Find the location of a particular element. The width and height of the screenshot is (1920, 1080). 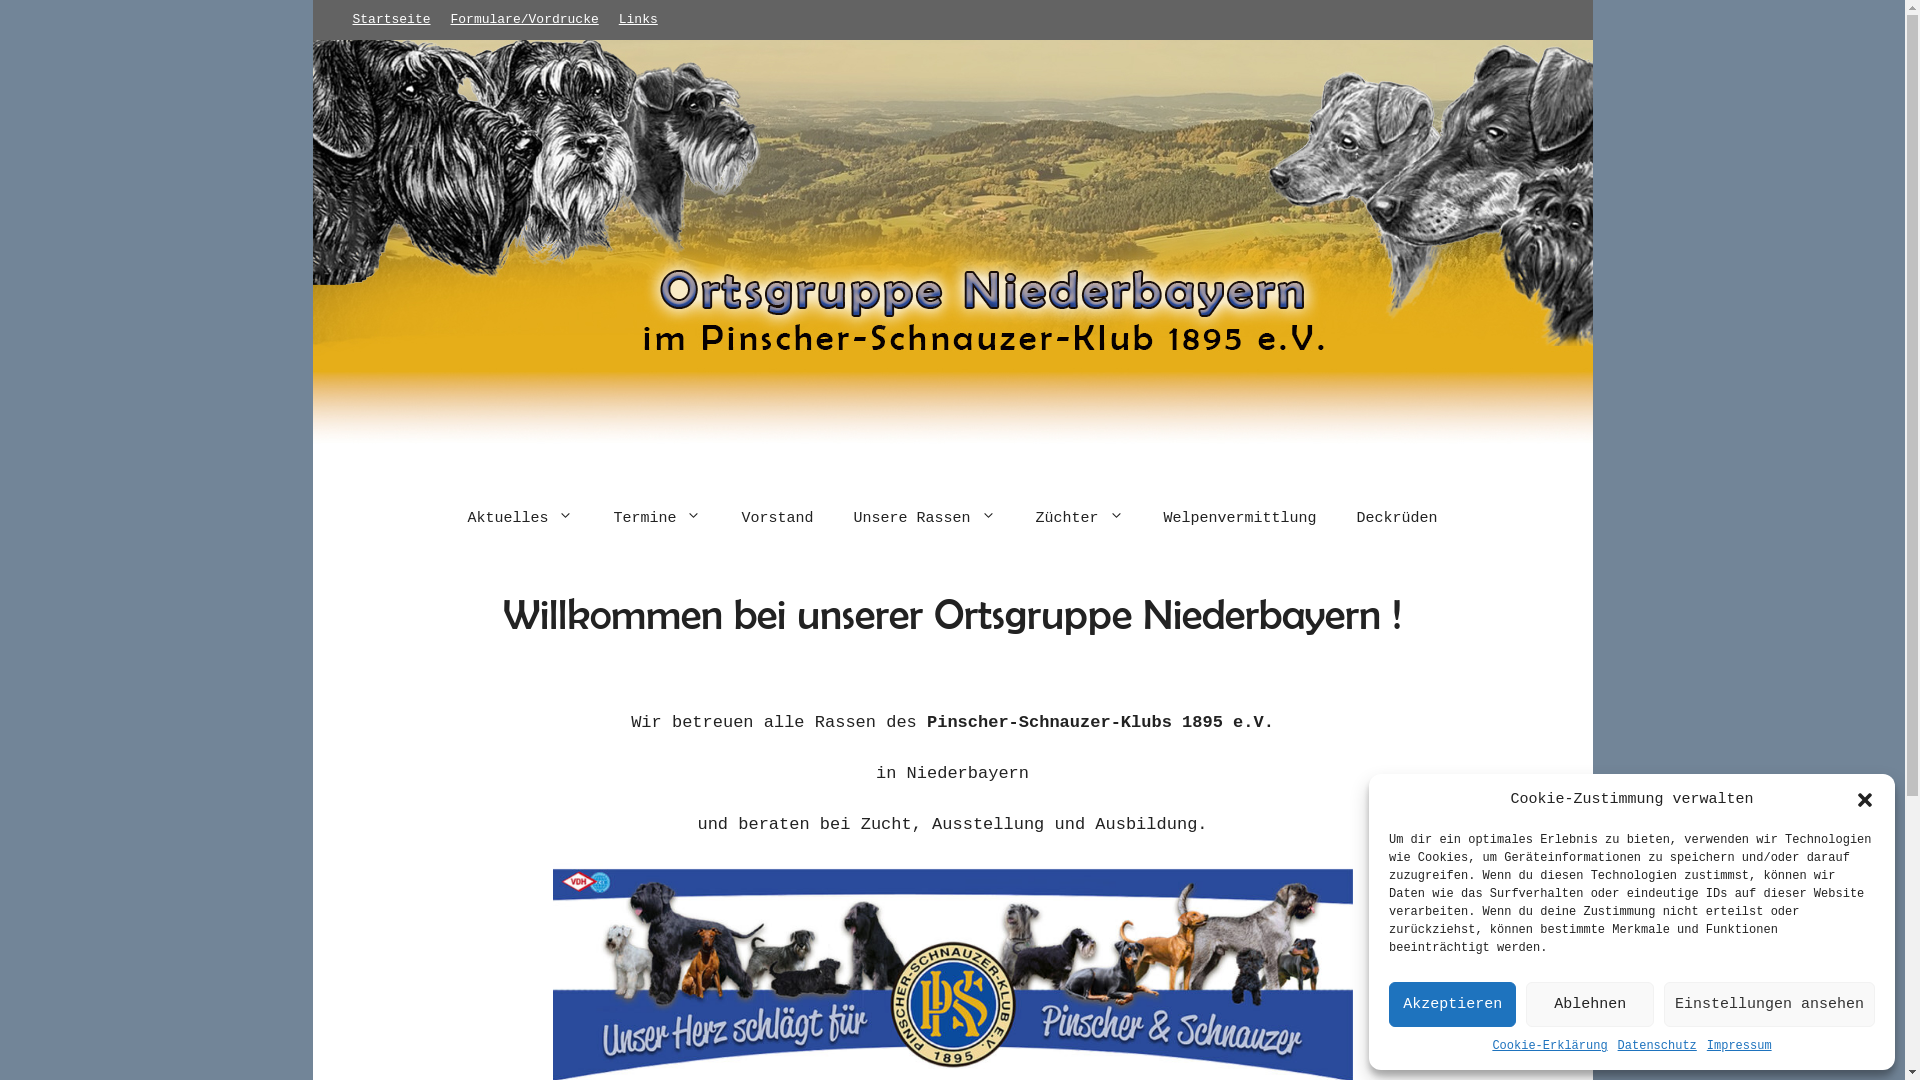

Impressum is located at coordinates (1740, 1046).